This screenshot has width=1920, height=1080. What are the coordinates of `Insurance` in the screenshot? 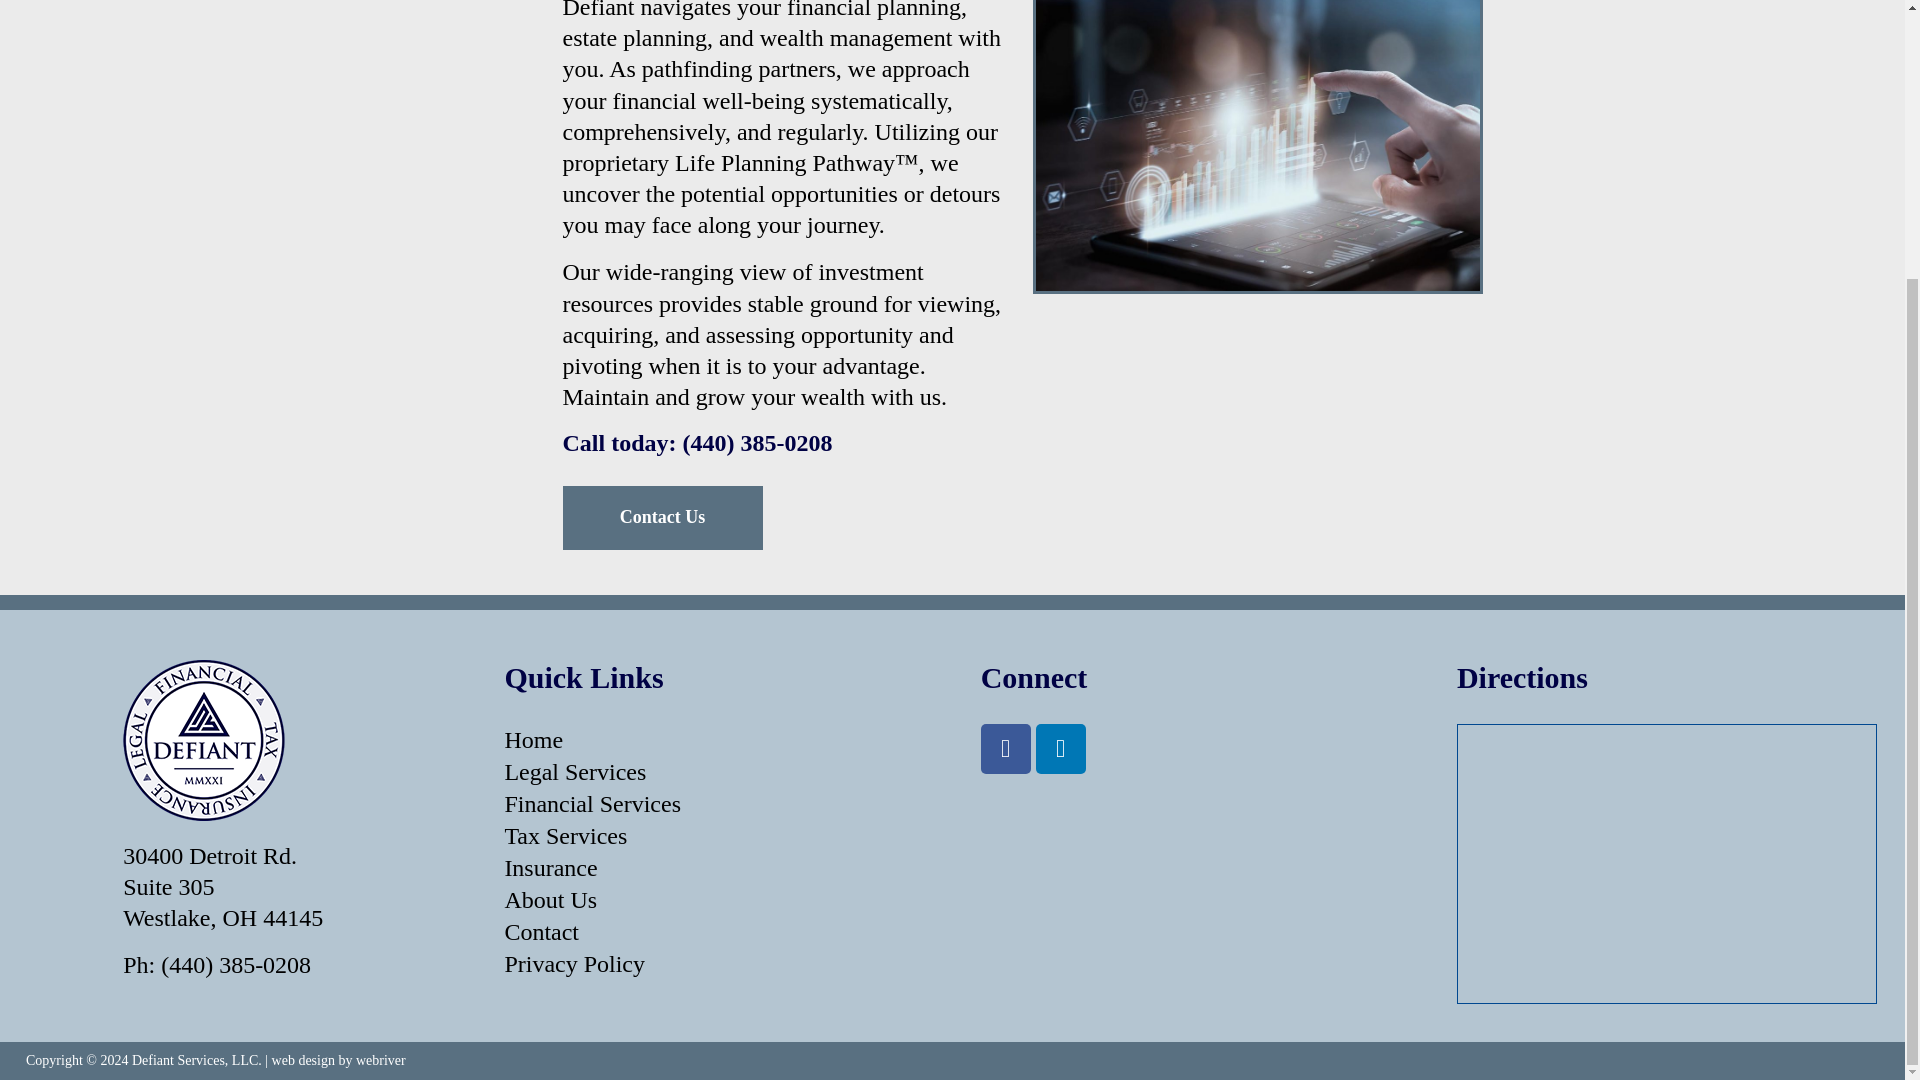 It's located at (713, 868).